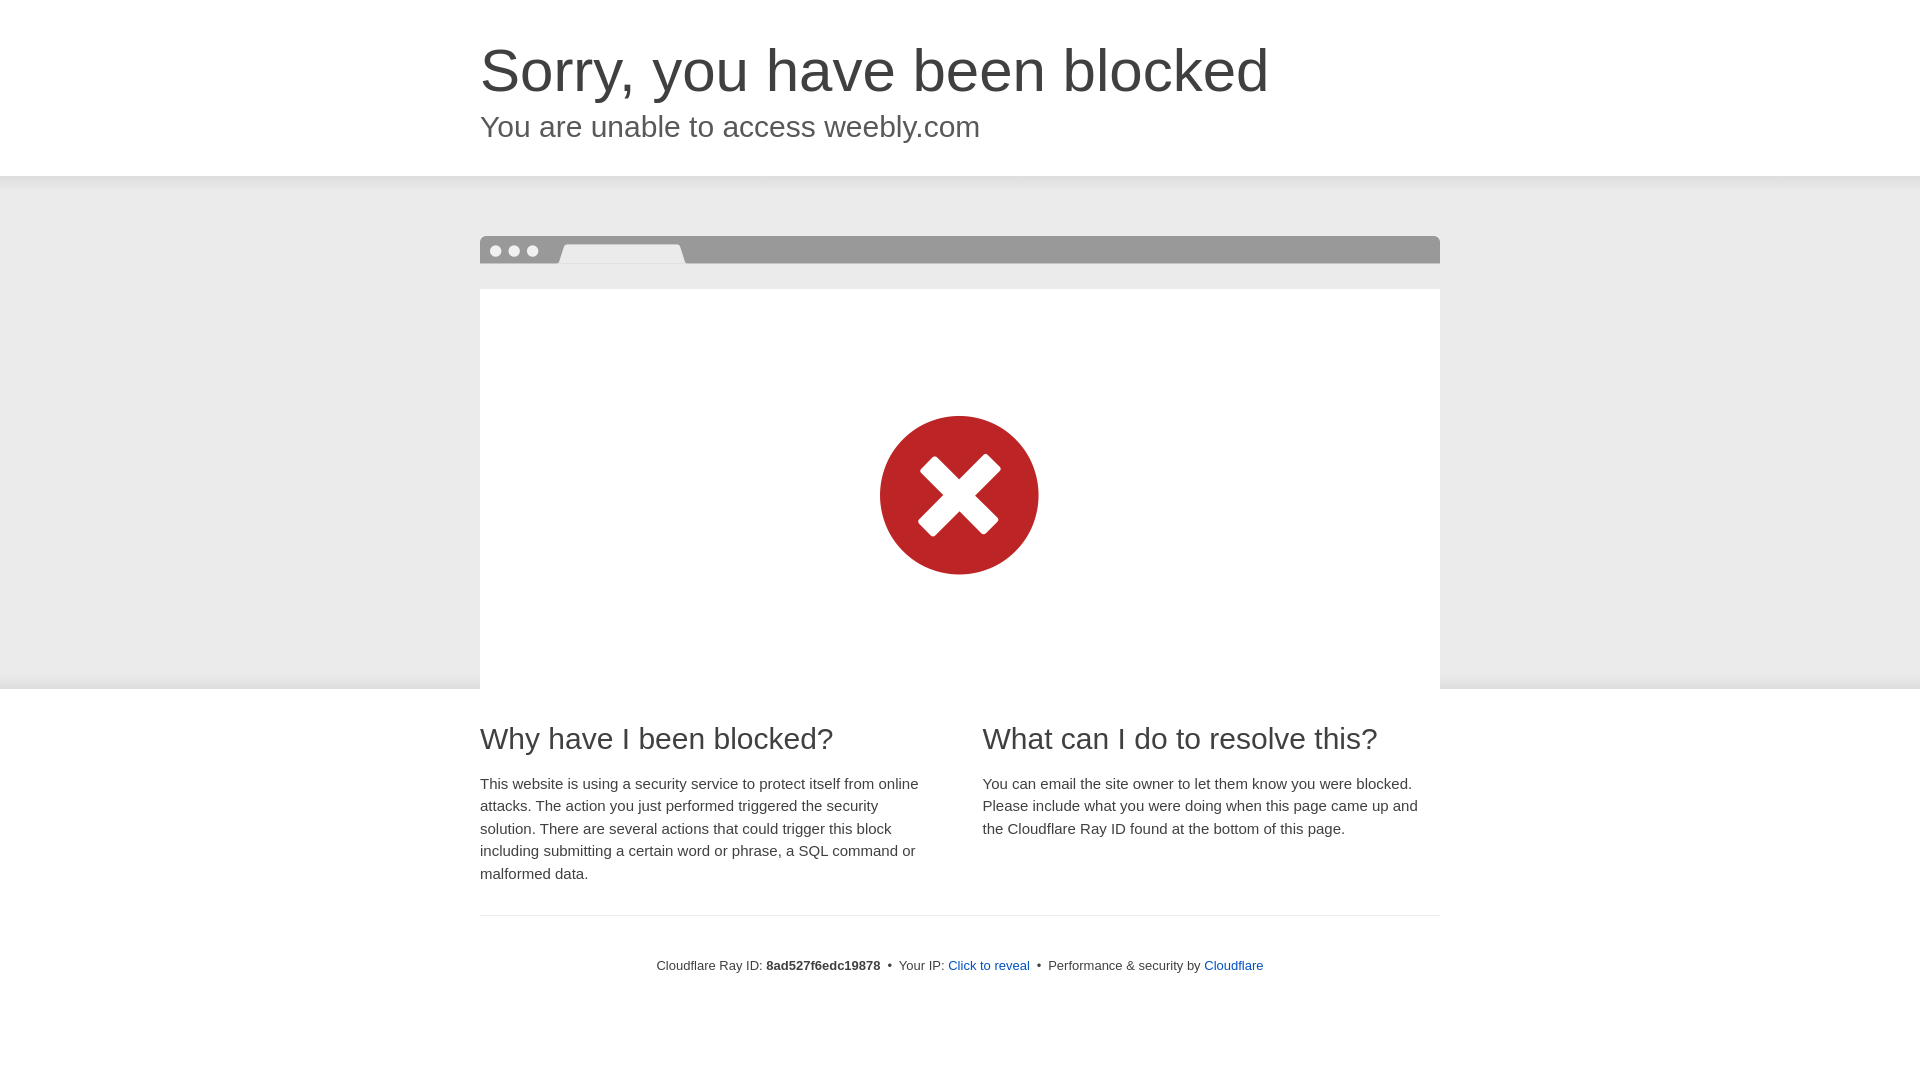 The height and width of the screenshot is (1080, 1920). Describe the element at coordinates (1233, 965) in the screenshot. I see `Cloudflare` at that location.